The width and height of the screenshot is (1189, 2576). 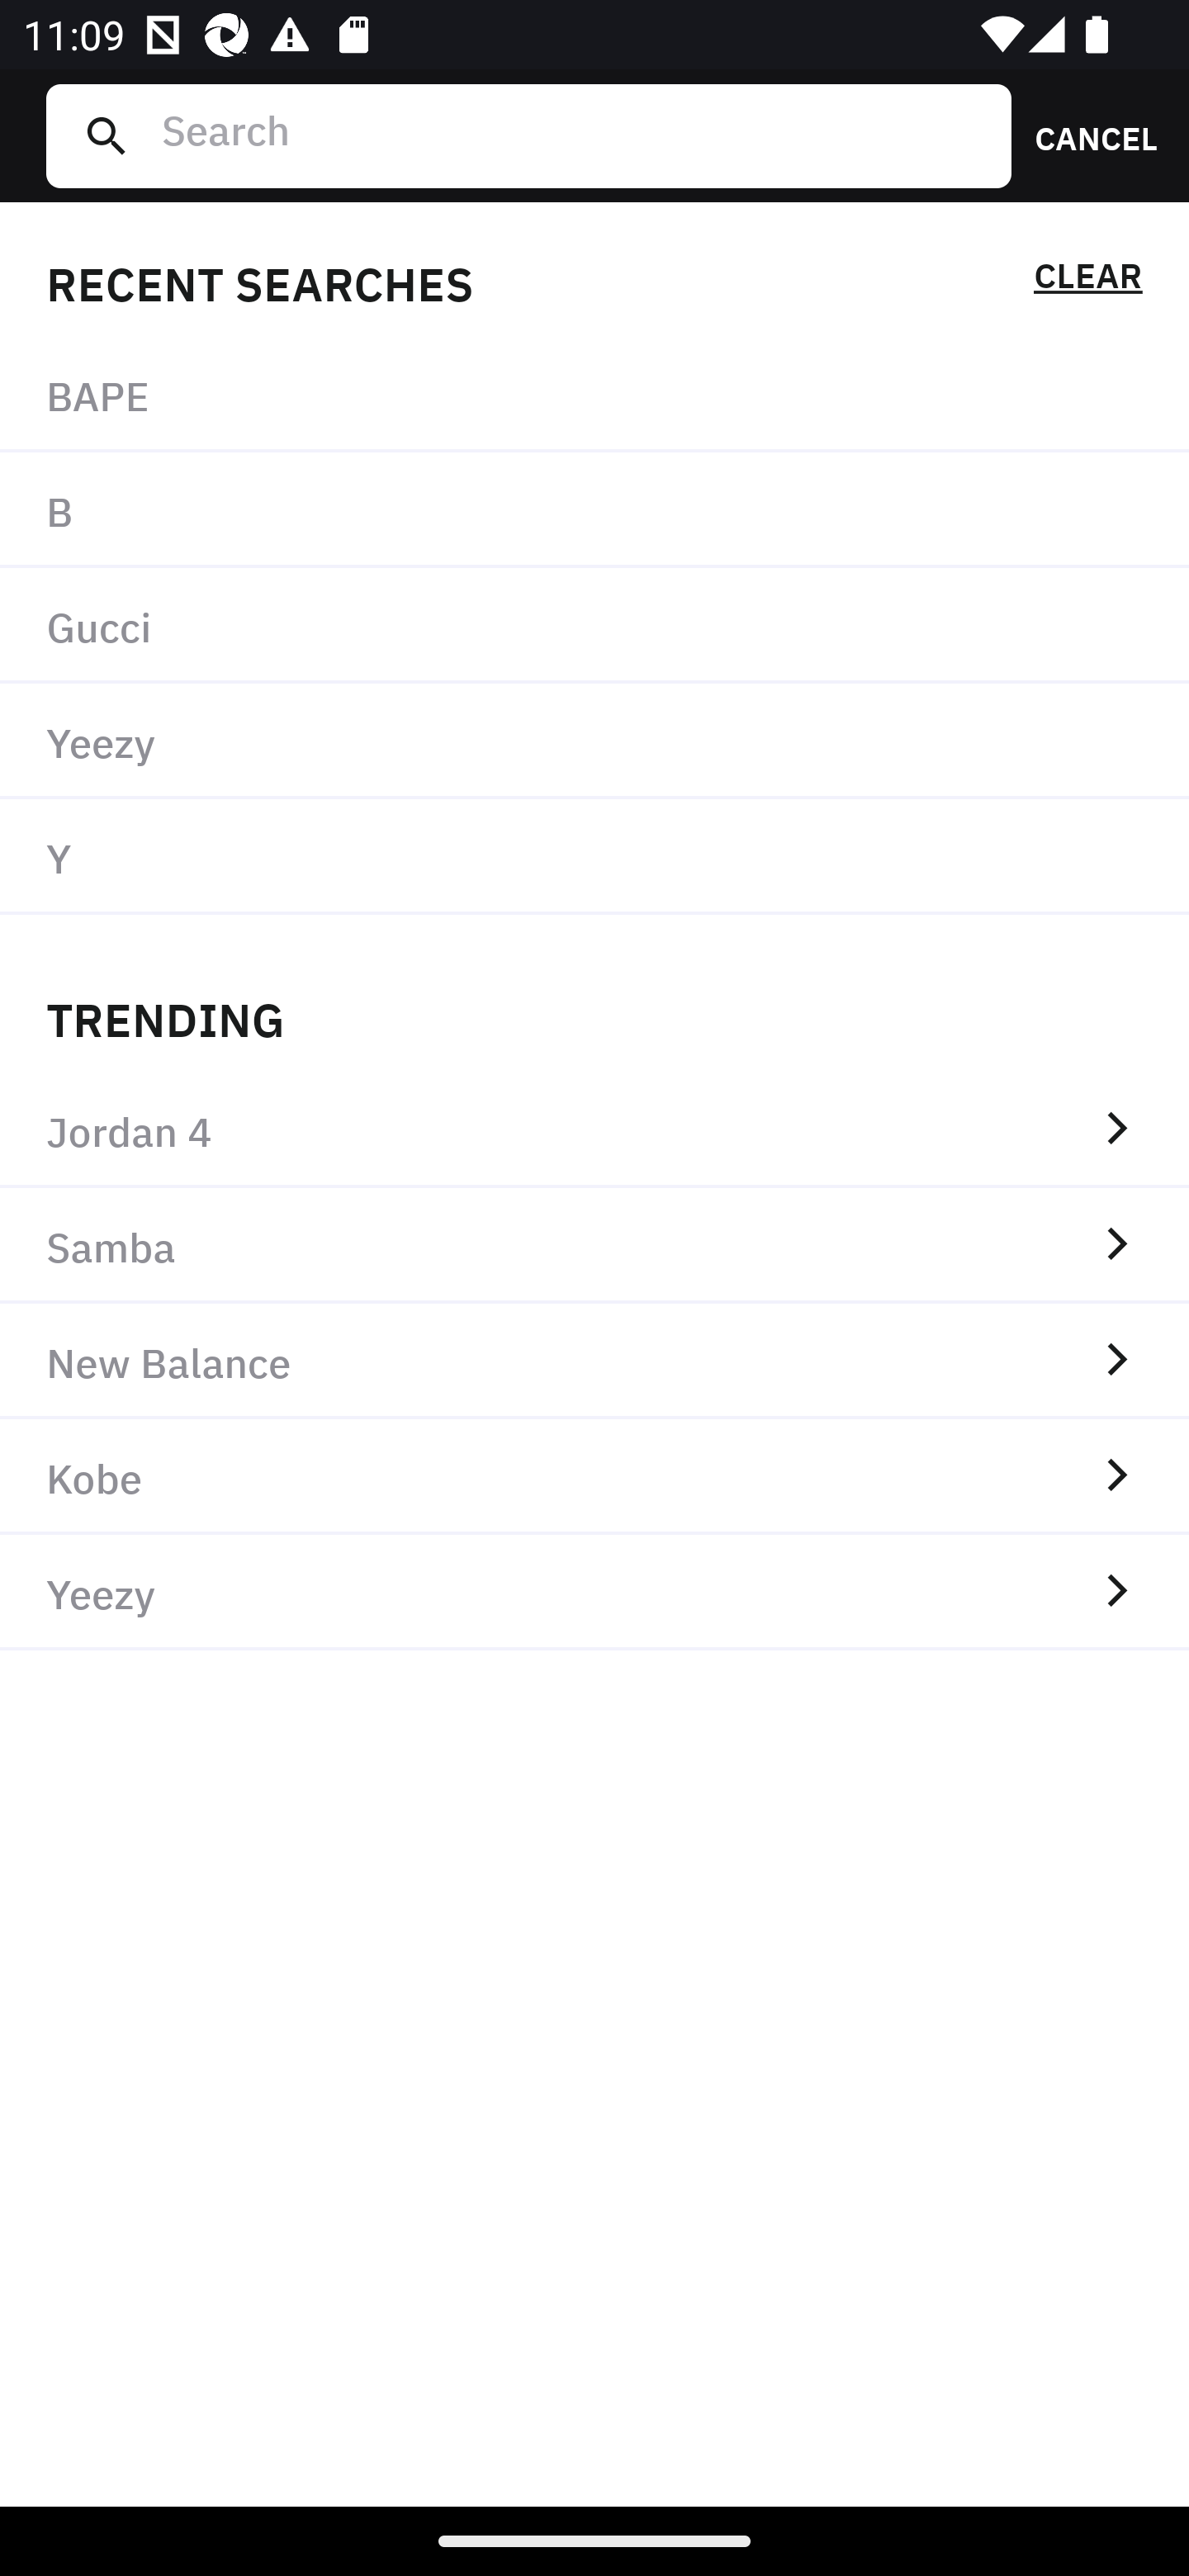 I want to click on BAPE, so click(x=594, y=395).